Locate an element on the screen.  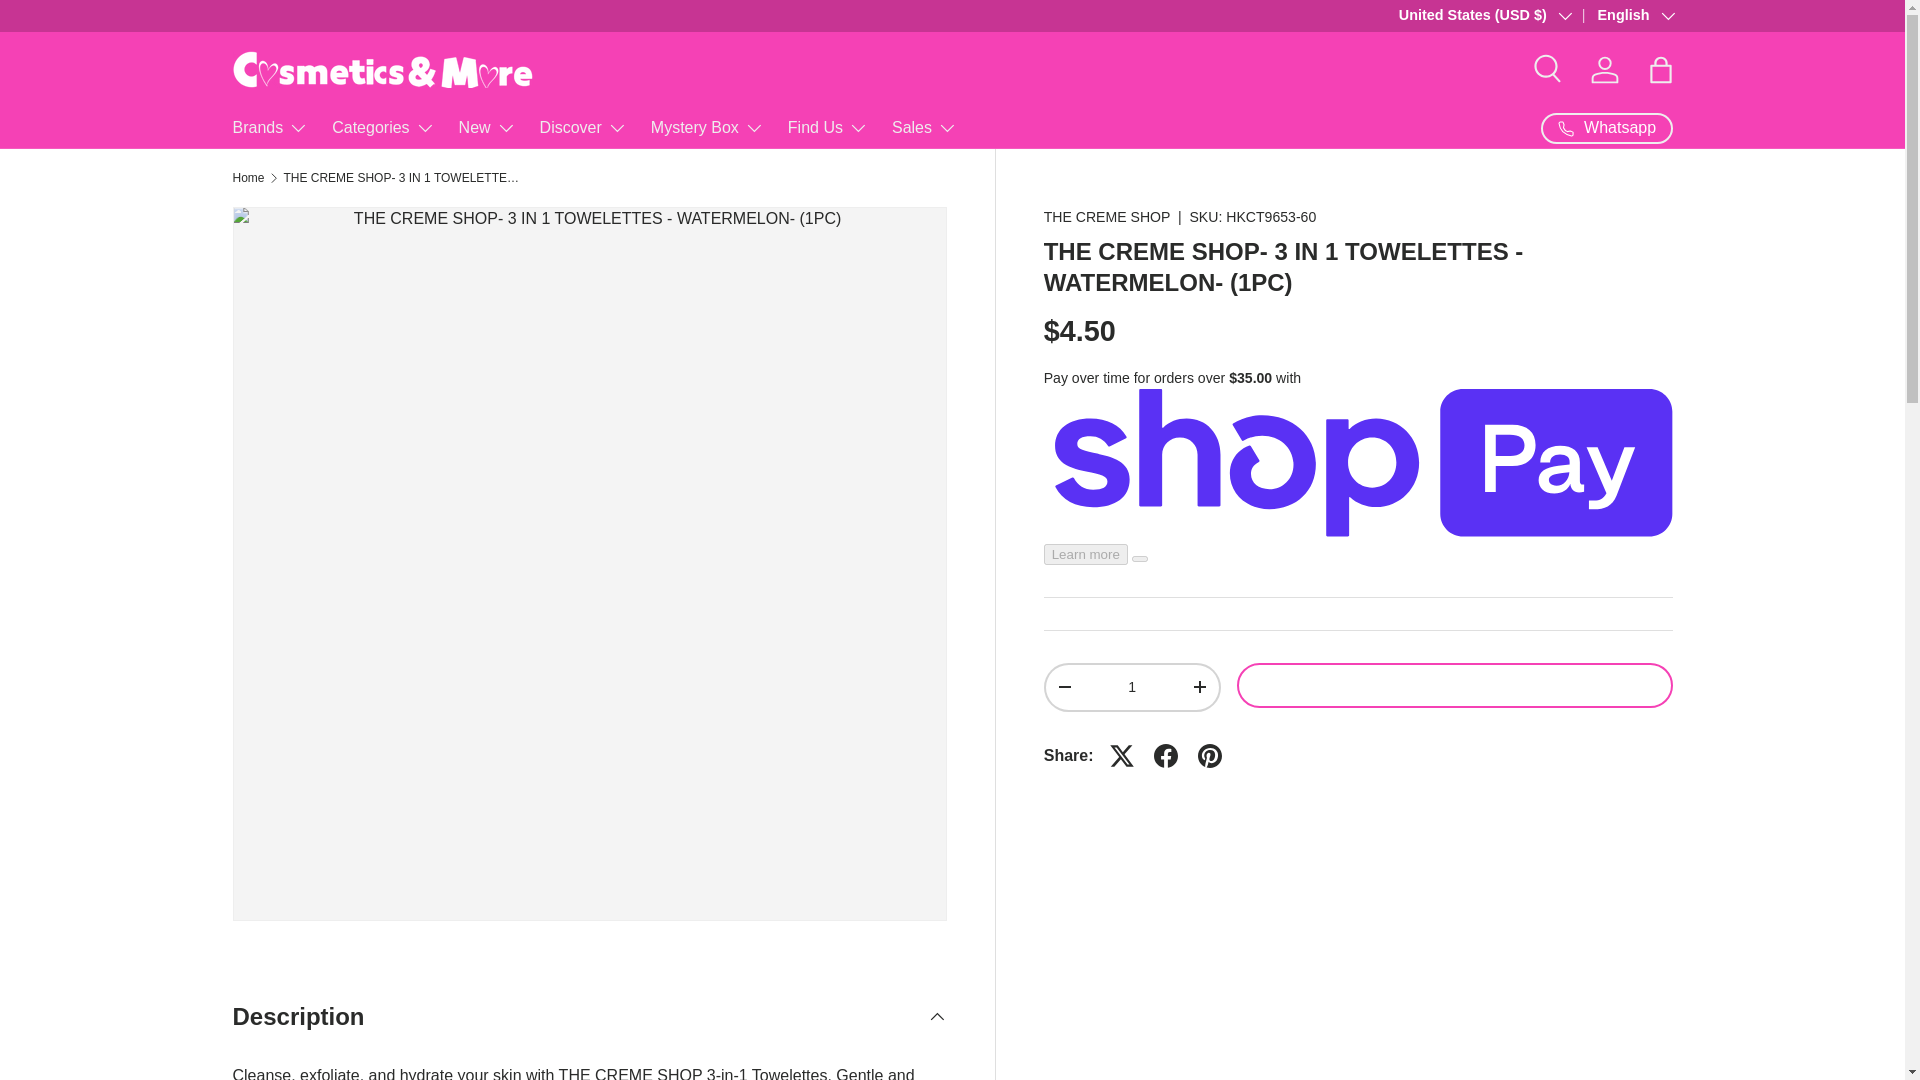
Log in is located at coordinates (1604, 69).